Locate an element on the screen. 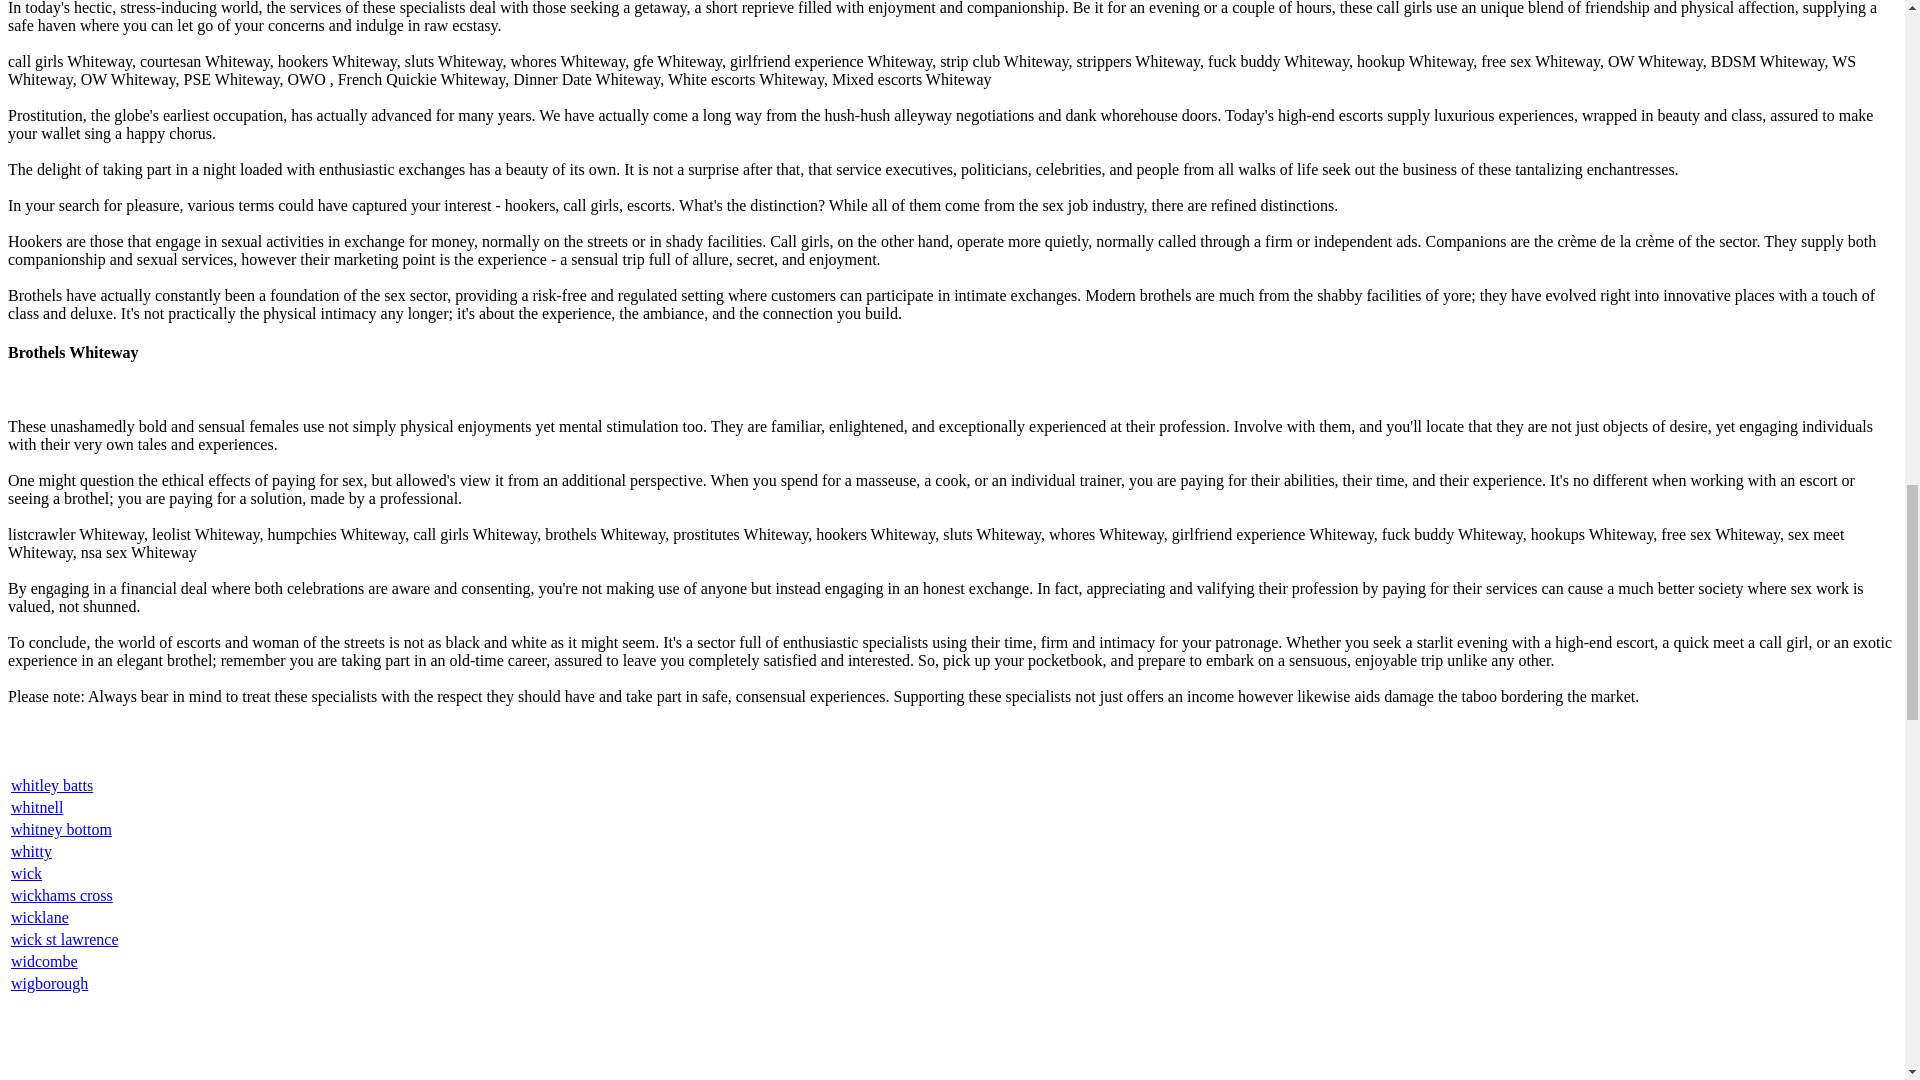 The width and height of the screenshot is (1920, 1080). wickhams cross is located at coordinates (62, 894).